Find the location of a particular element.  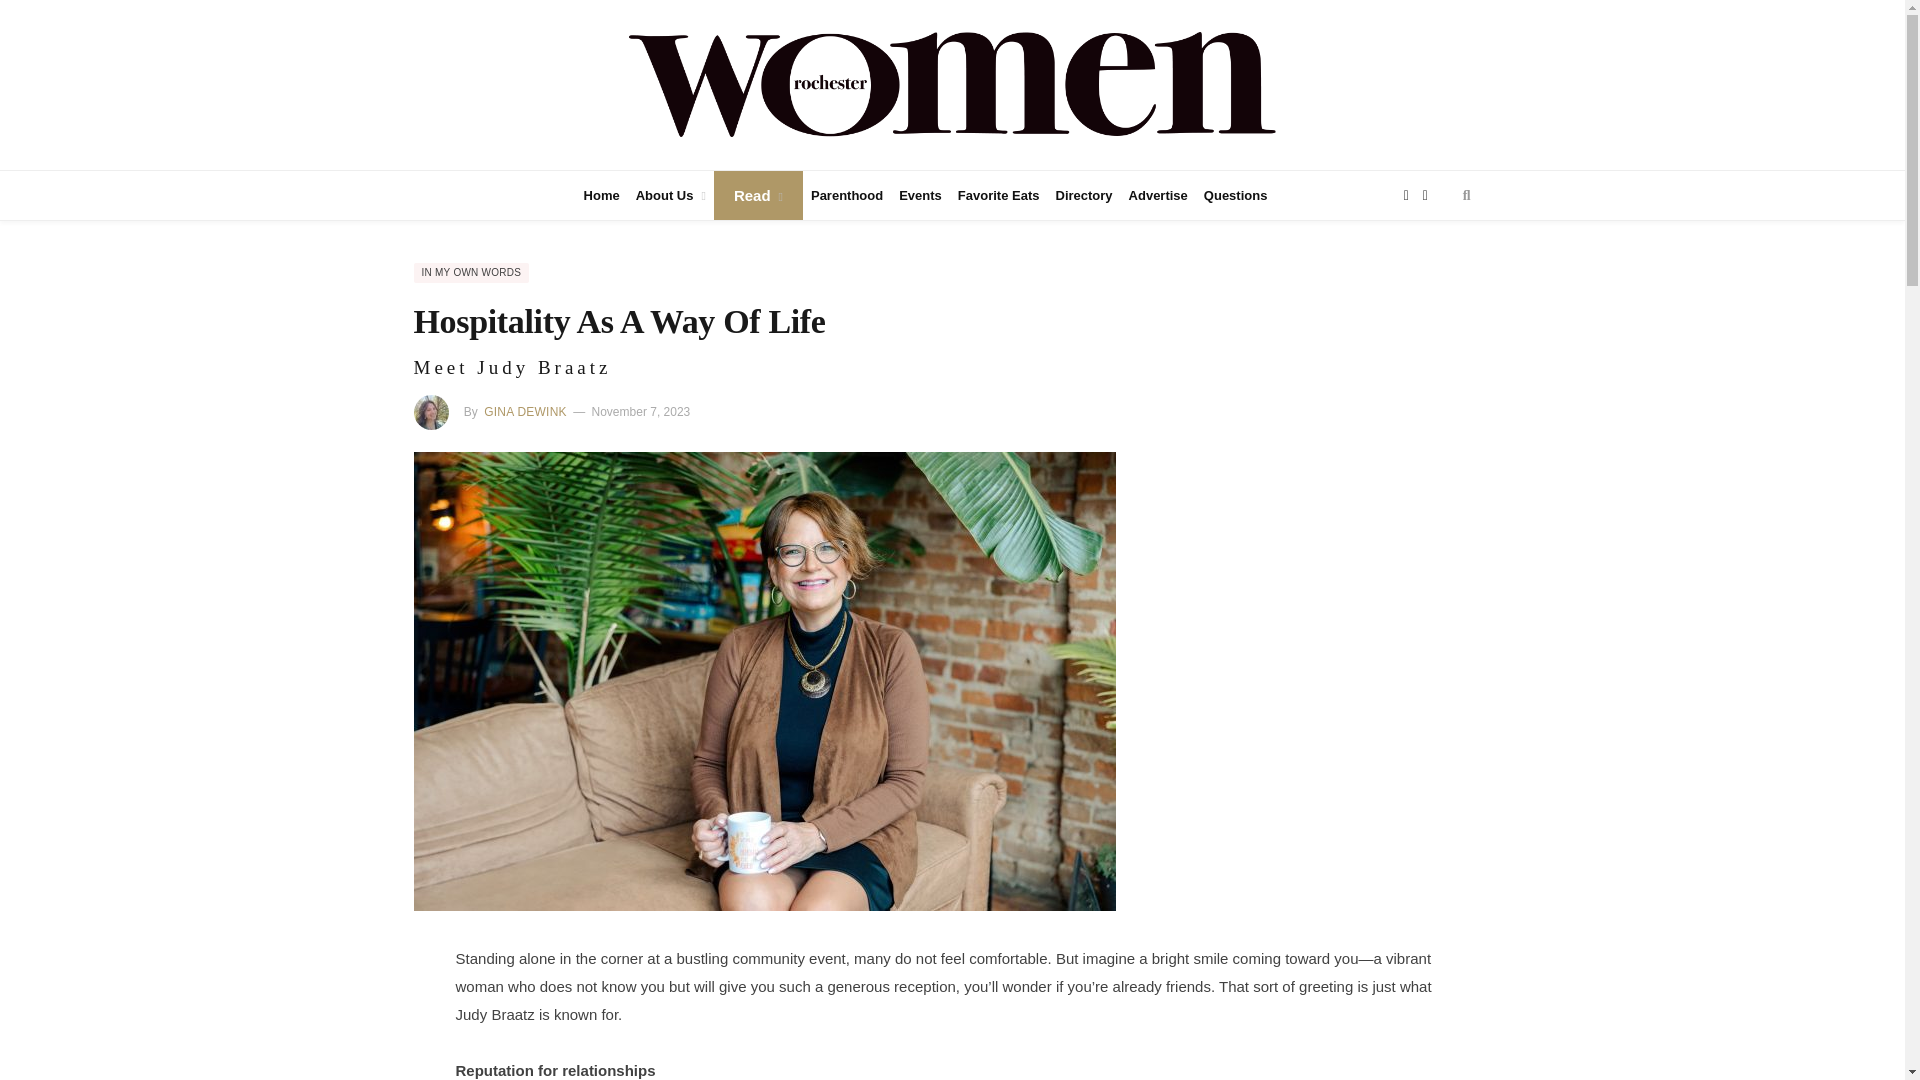

Instagram is located at coordinates (1430, 194).